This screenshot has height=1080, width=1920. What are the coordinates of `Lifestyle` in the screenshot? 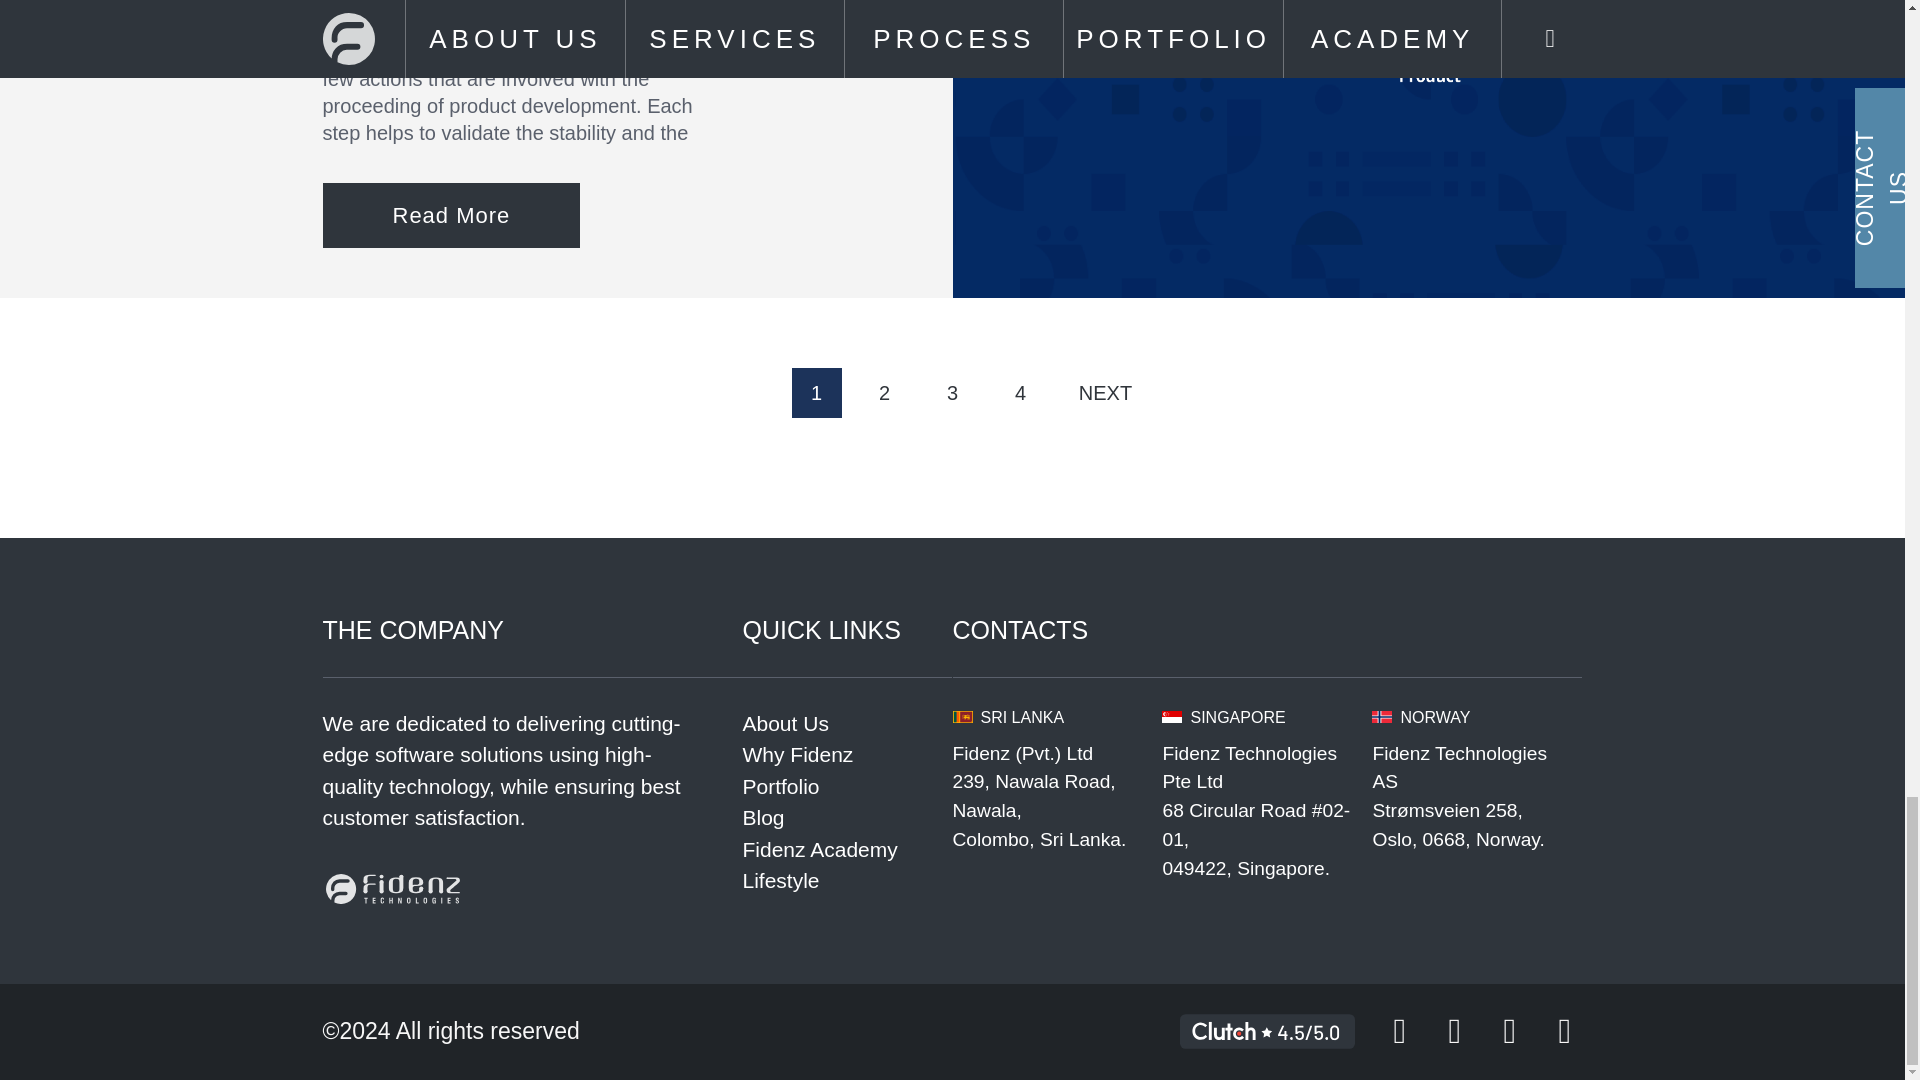 It's located at (846, 881).